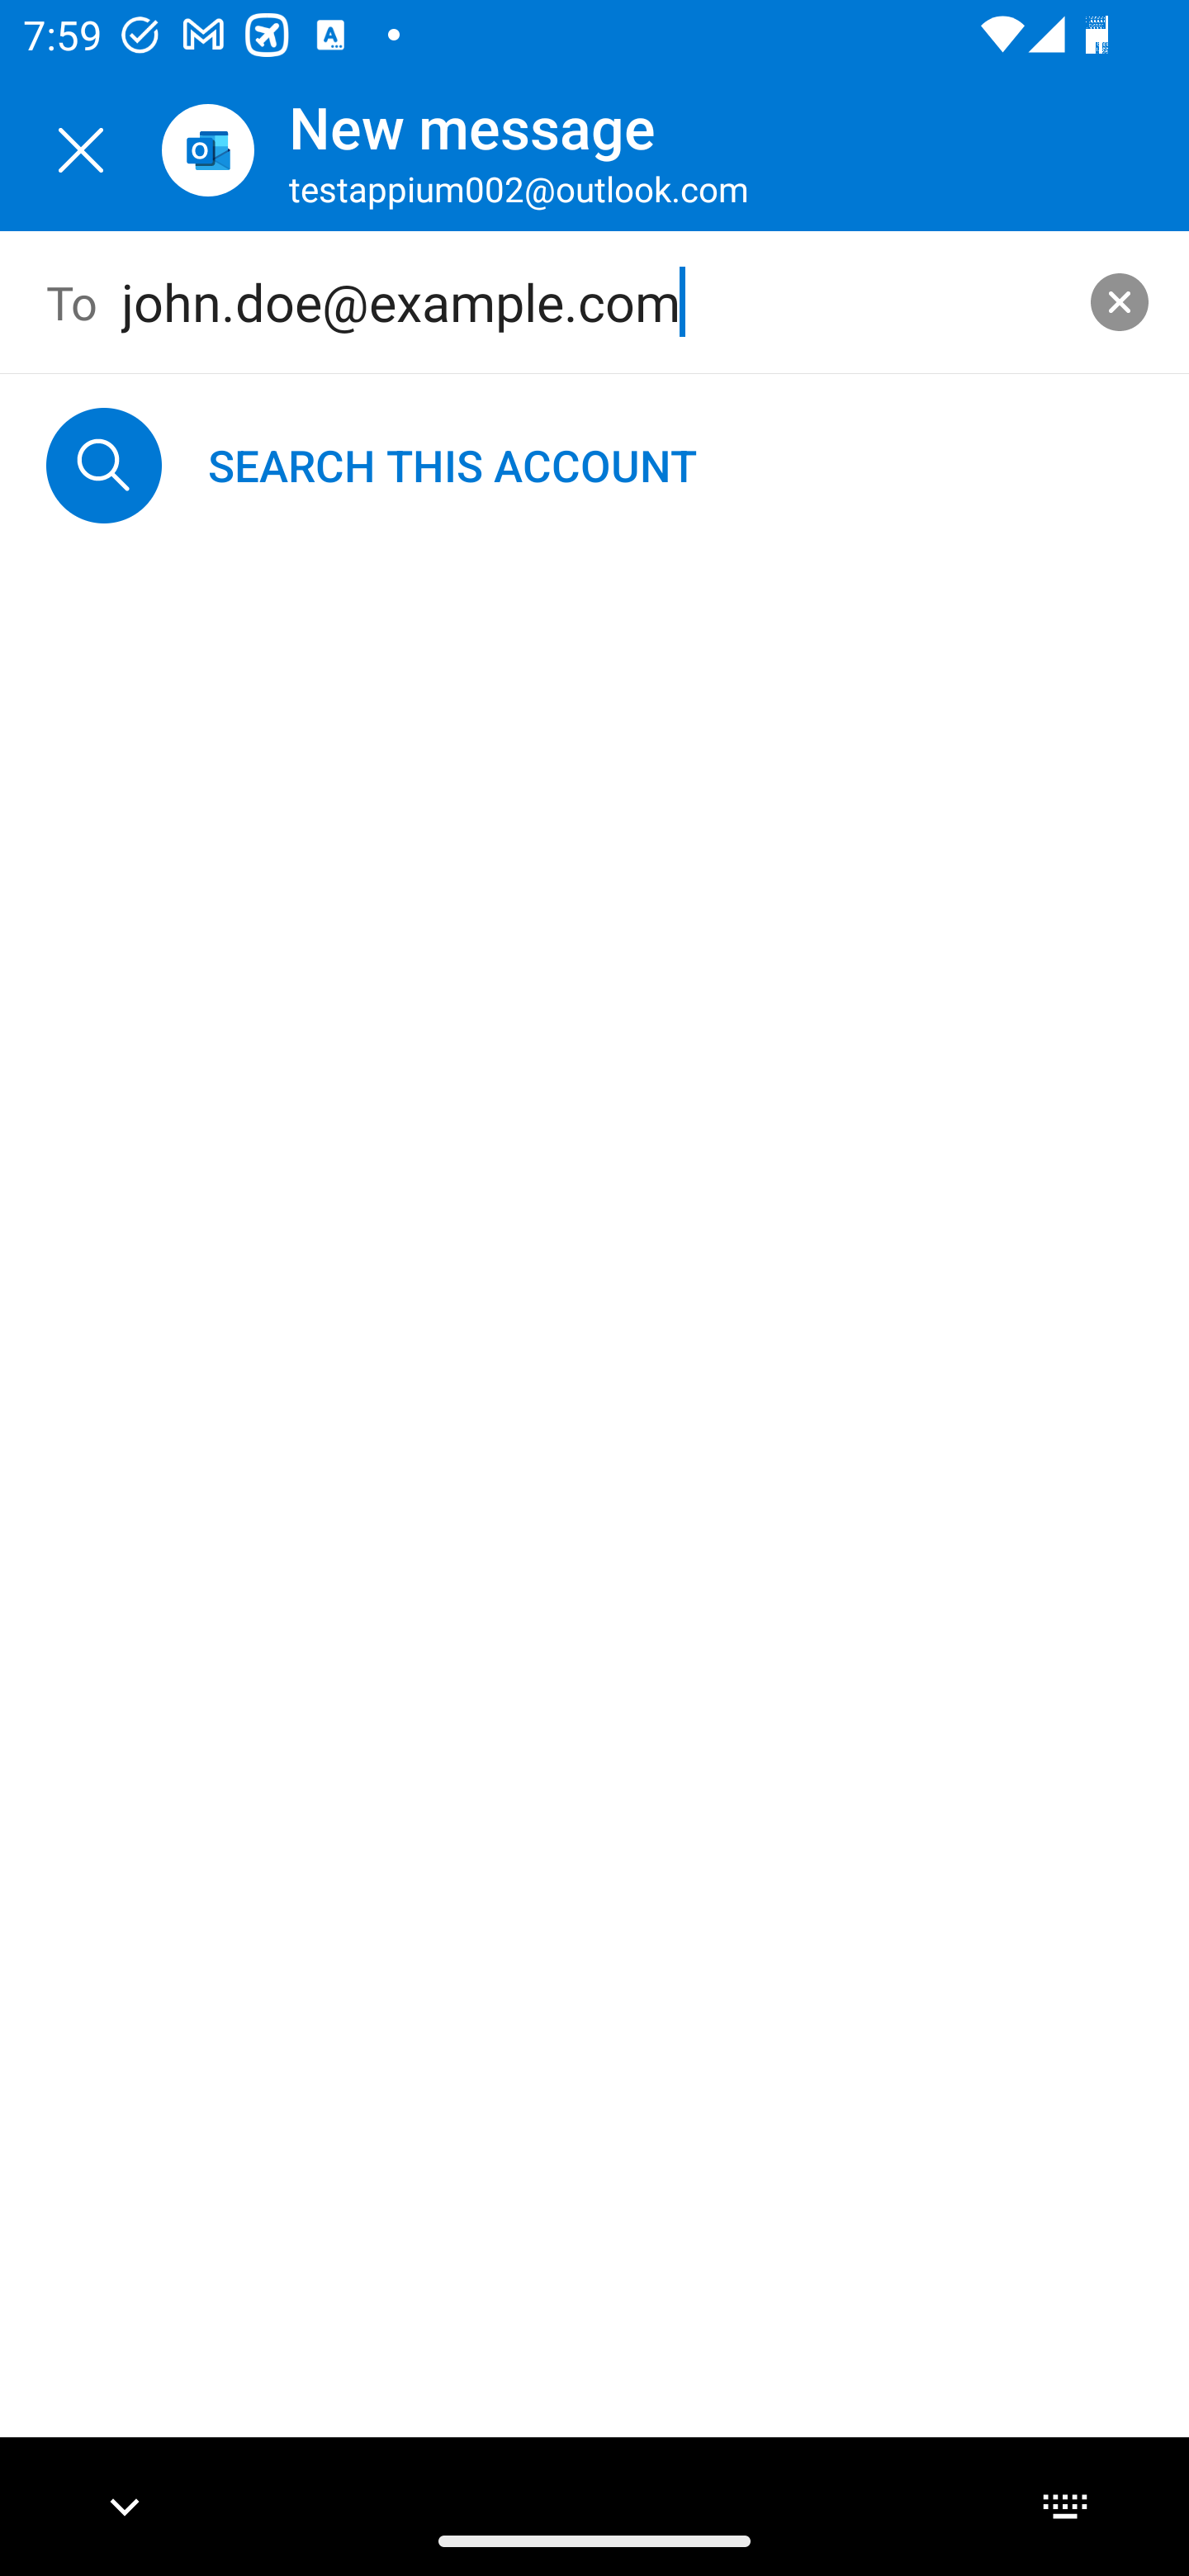 Image resolution: width=1189 pixels, height=2576 pixels. Describe the element at coordinates (81, 150) in the screenshot. I see `Close` at that location.